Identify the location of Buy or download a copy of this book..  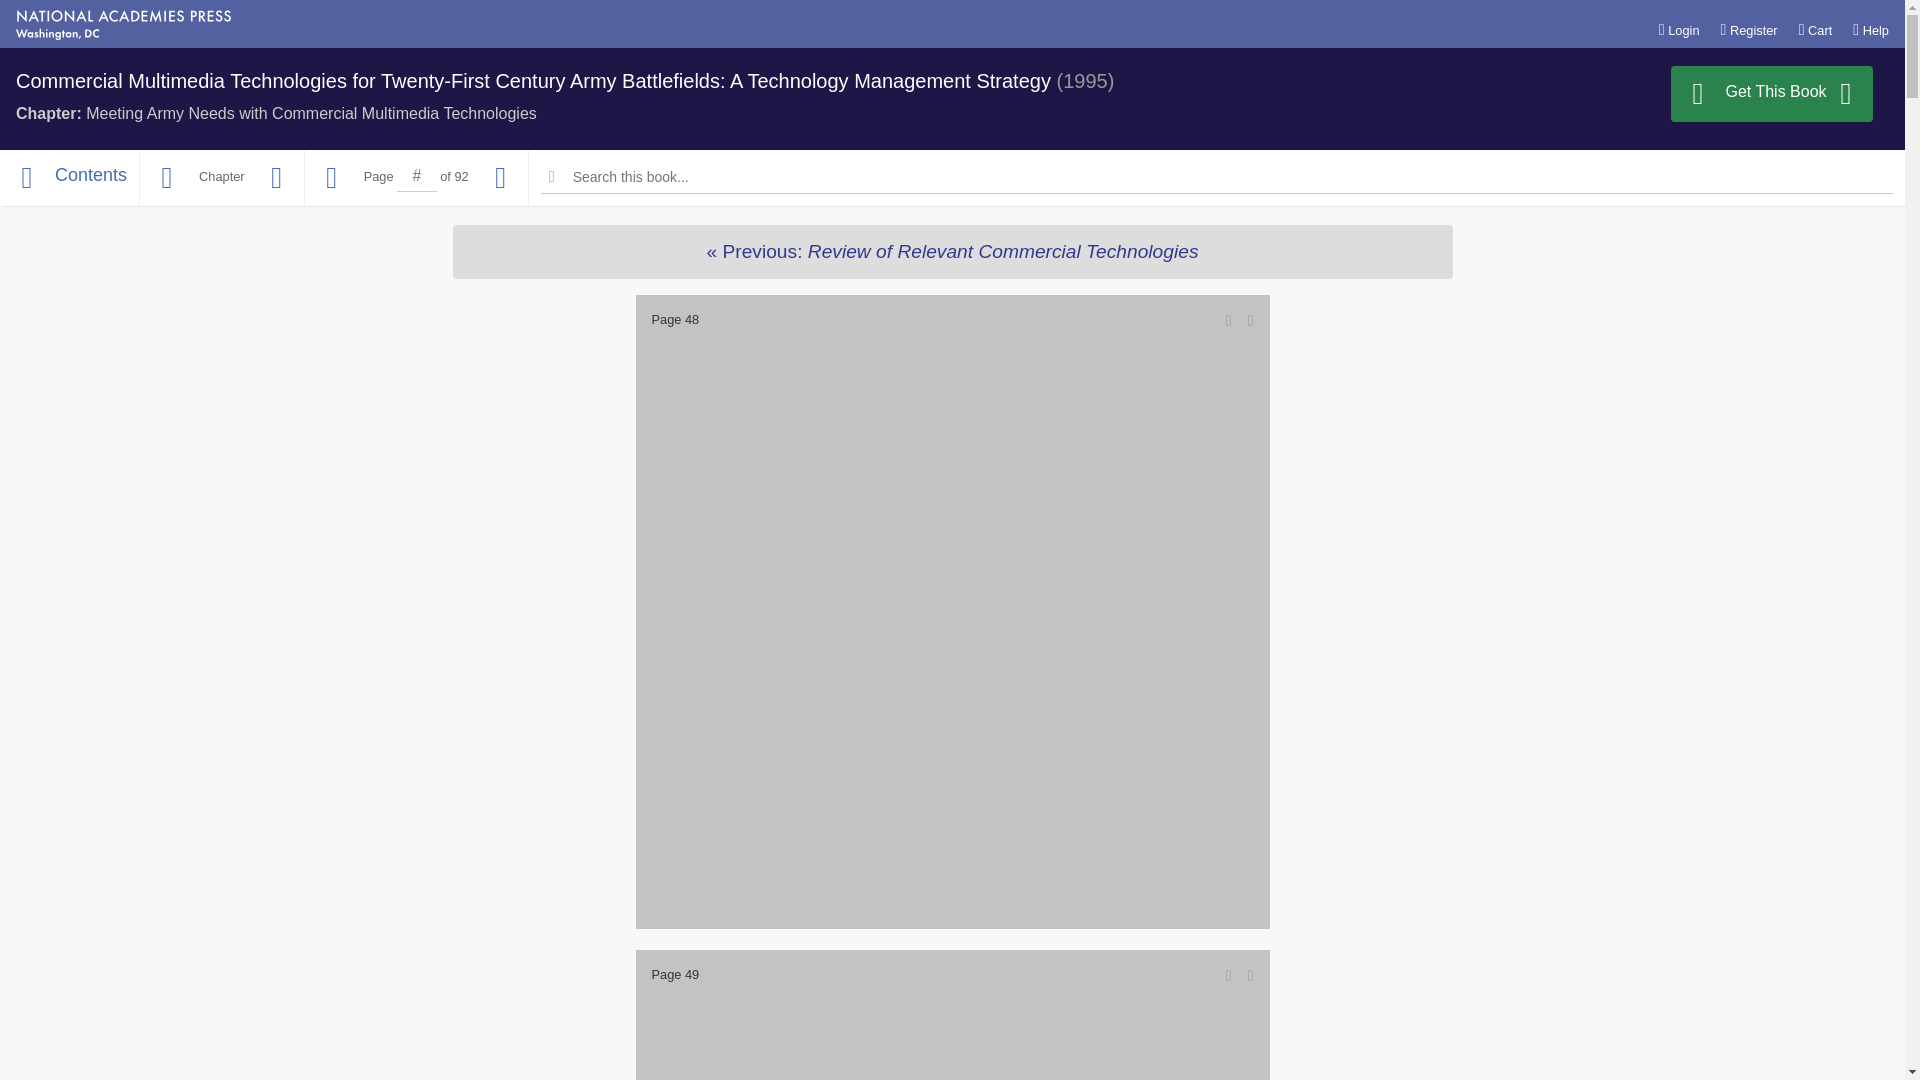
(1772, 94).